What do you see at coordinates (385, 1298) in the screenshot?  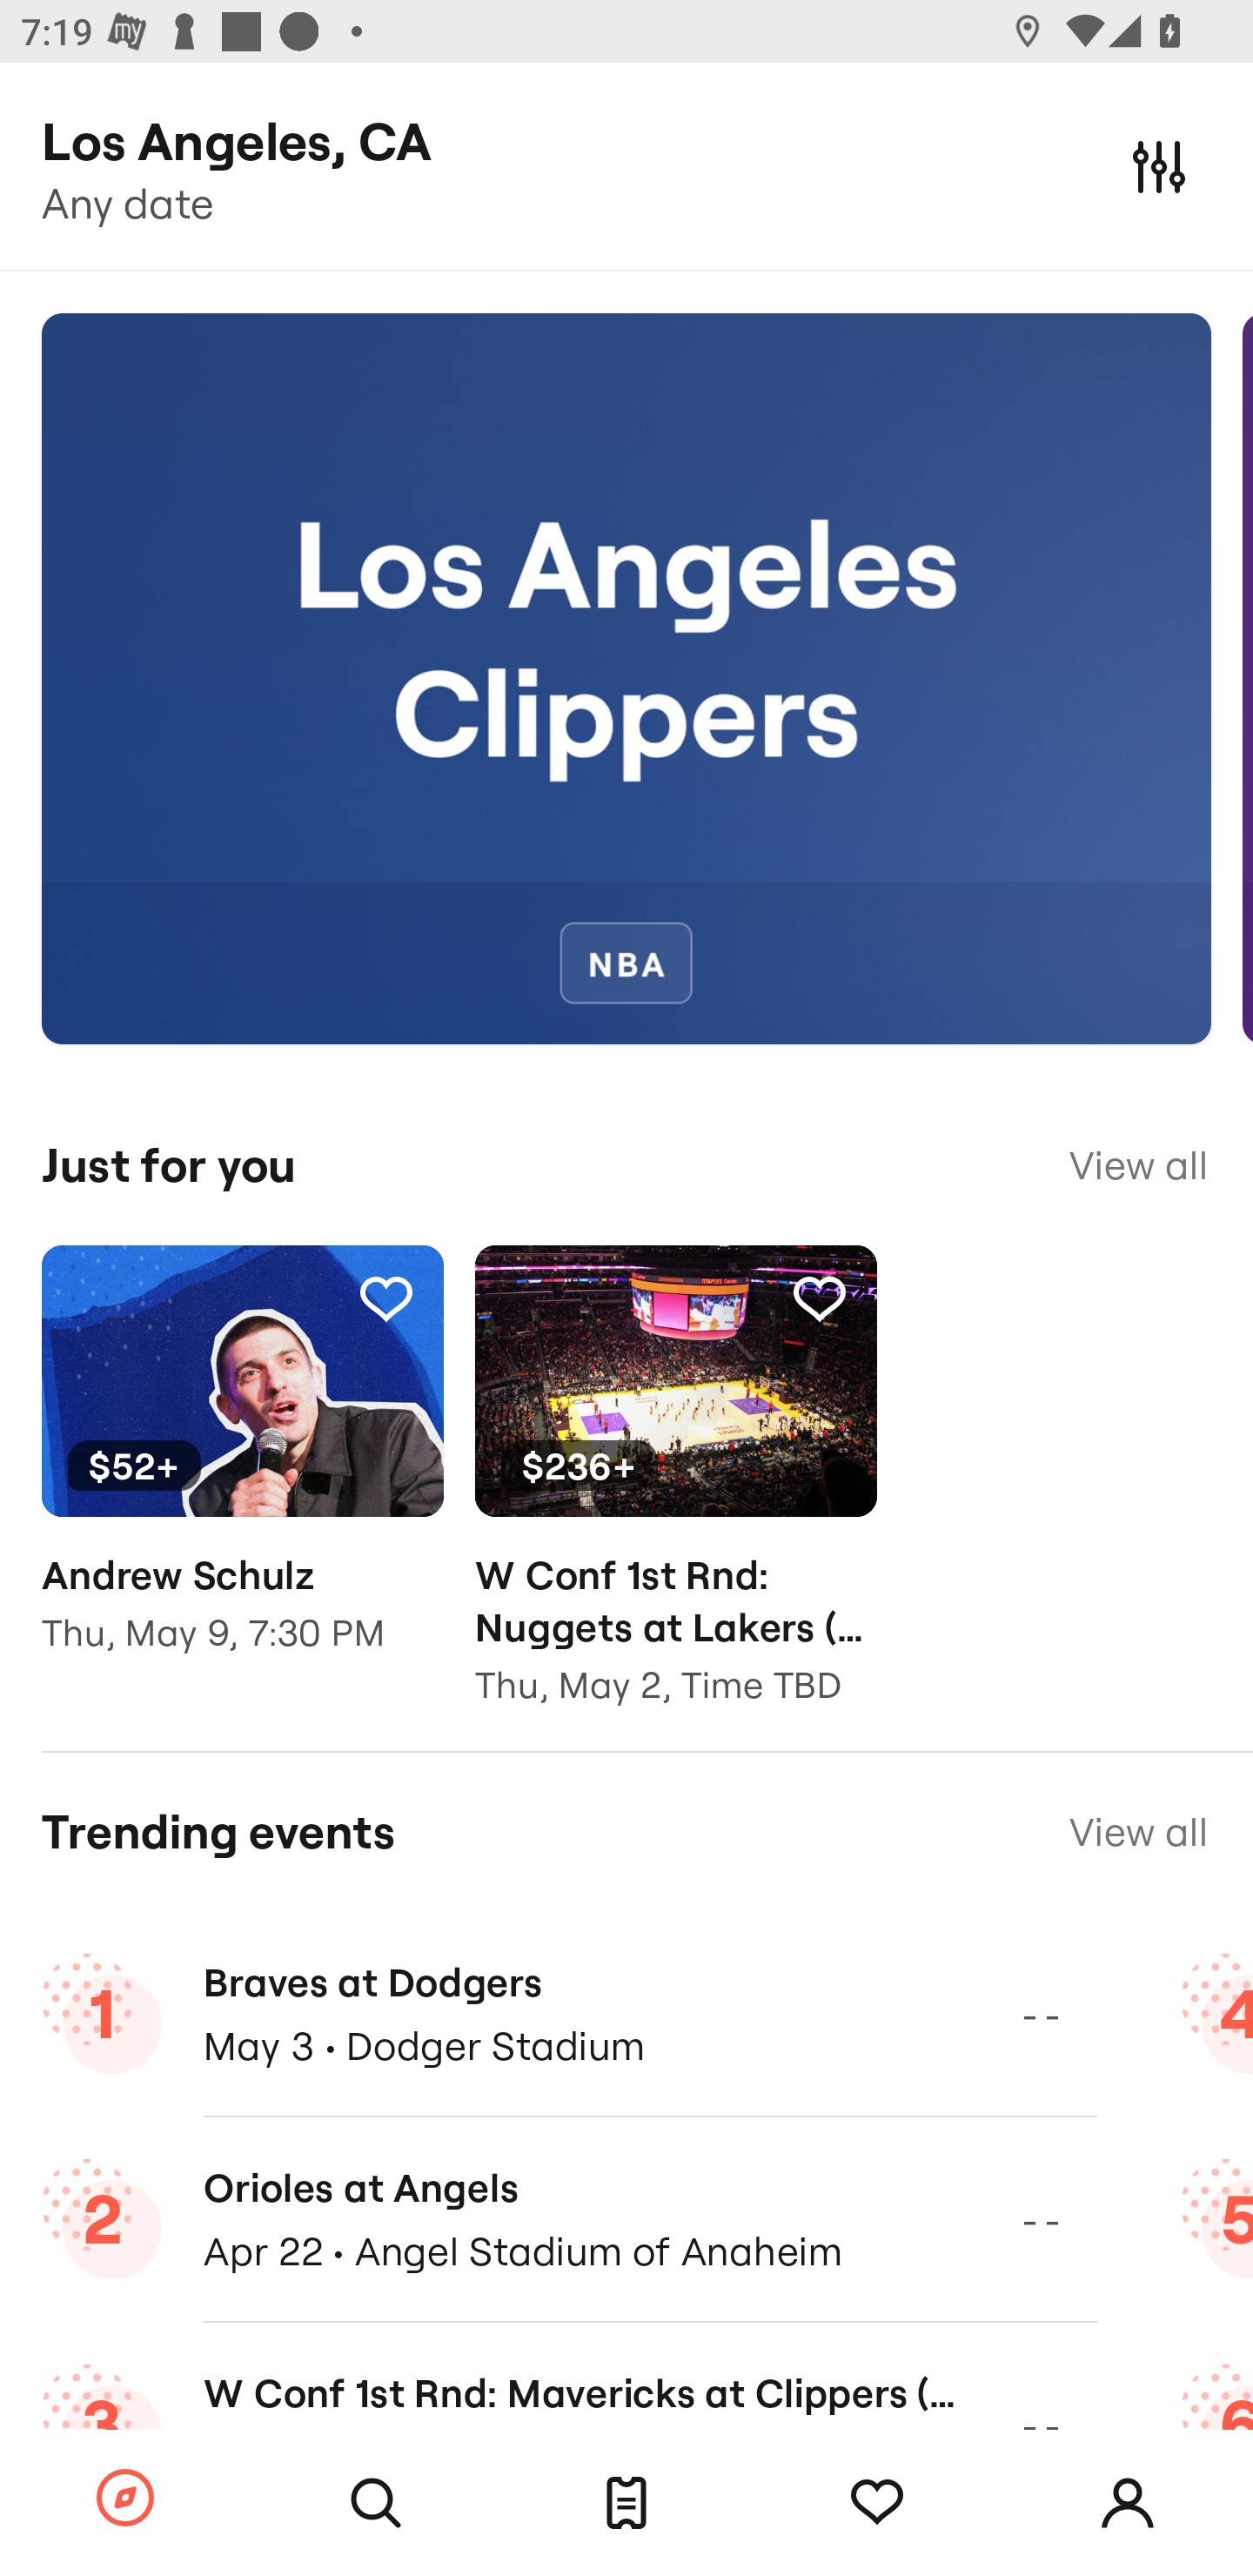 I see `Tracking` at bounding box center [385, 1298].